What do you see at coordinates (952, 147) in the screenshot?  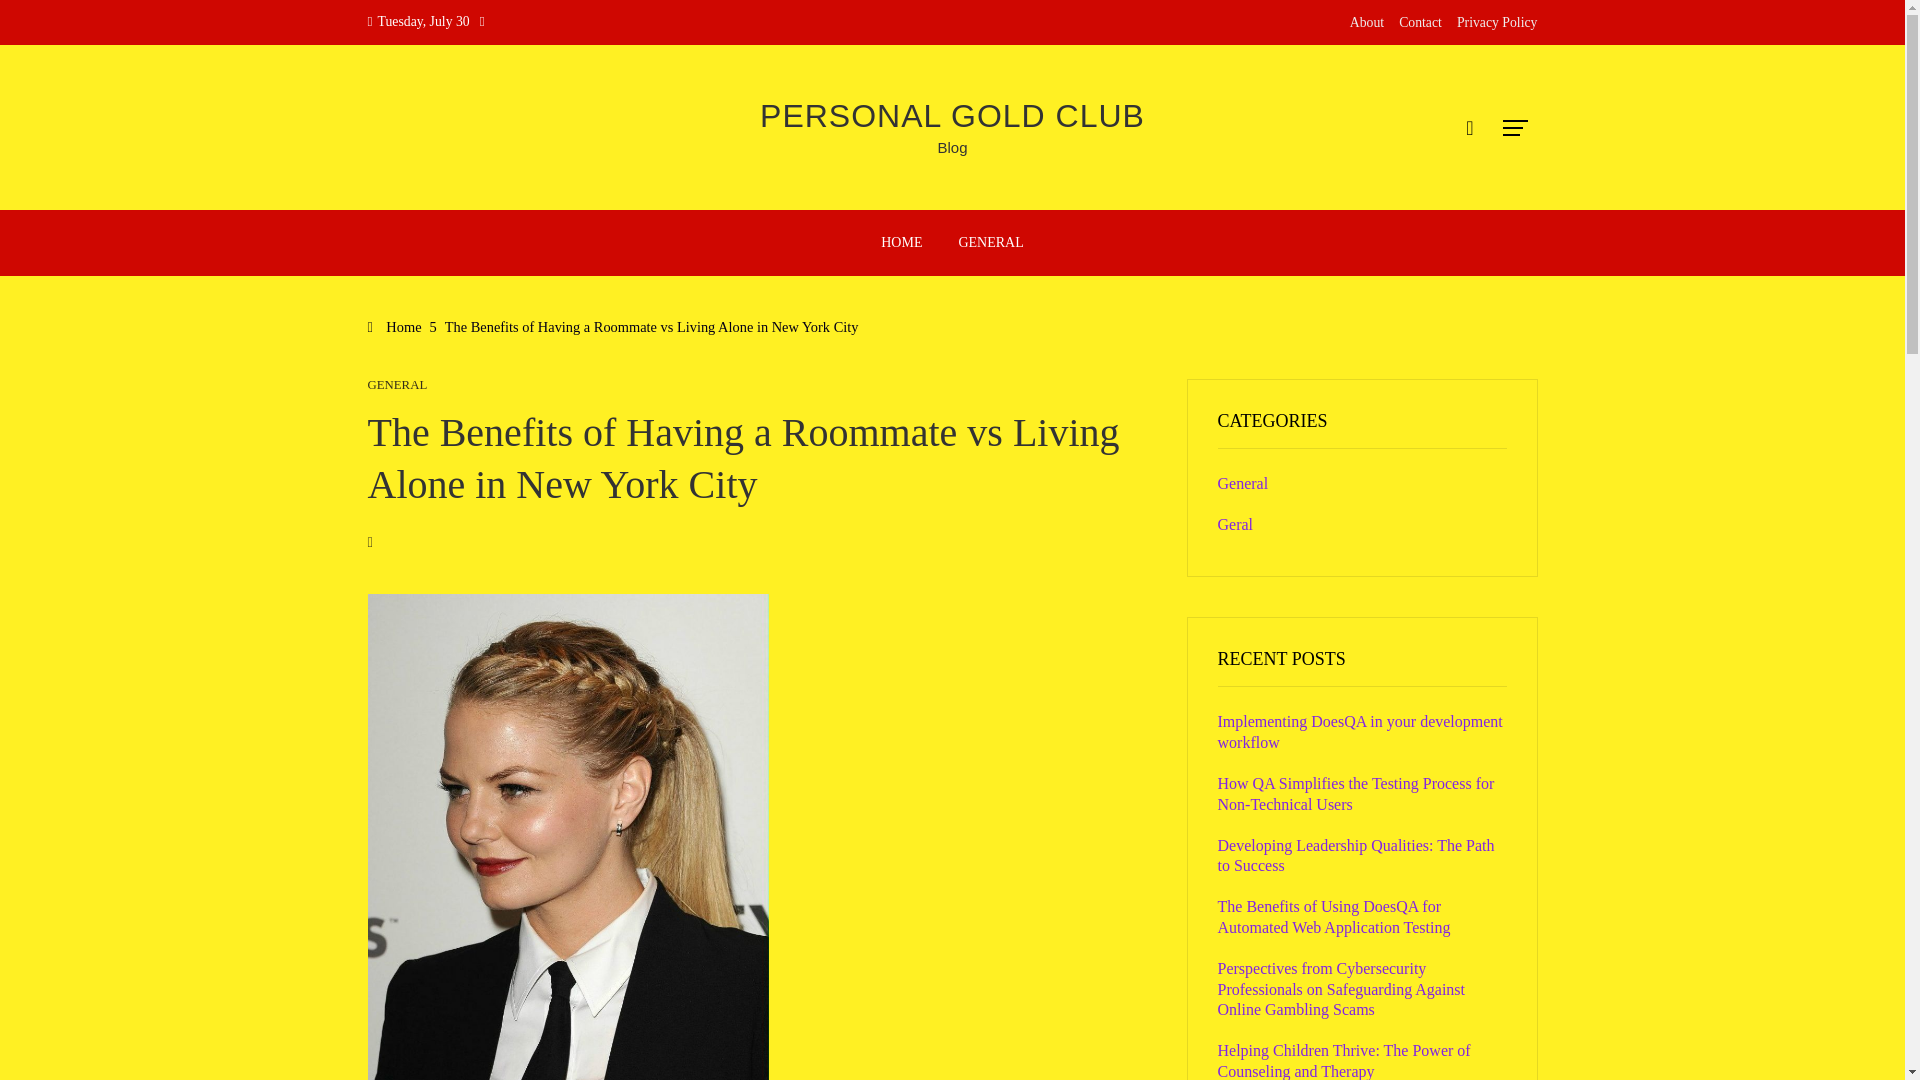 I see `Blog` at bounding box center [952, 147].